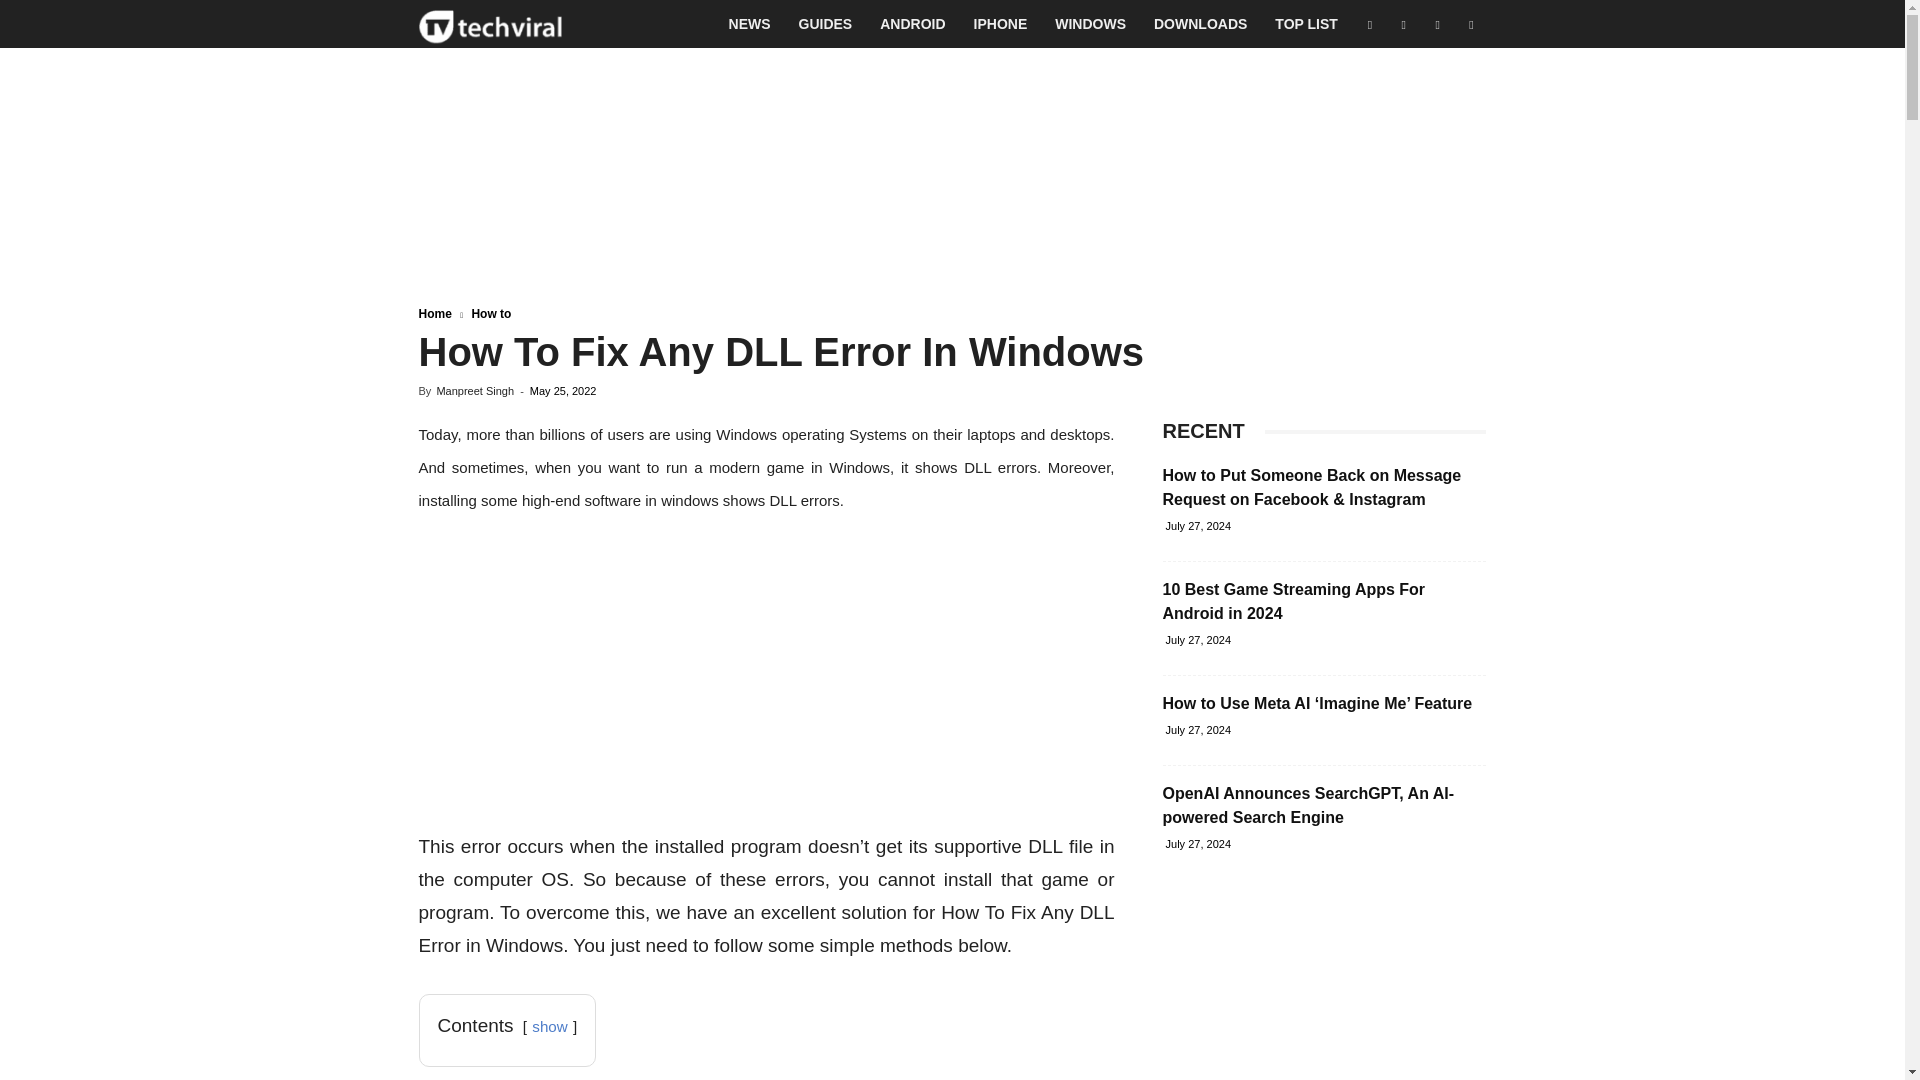  I want to click on show, so click(548, 1026).